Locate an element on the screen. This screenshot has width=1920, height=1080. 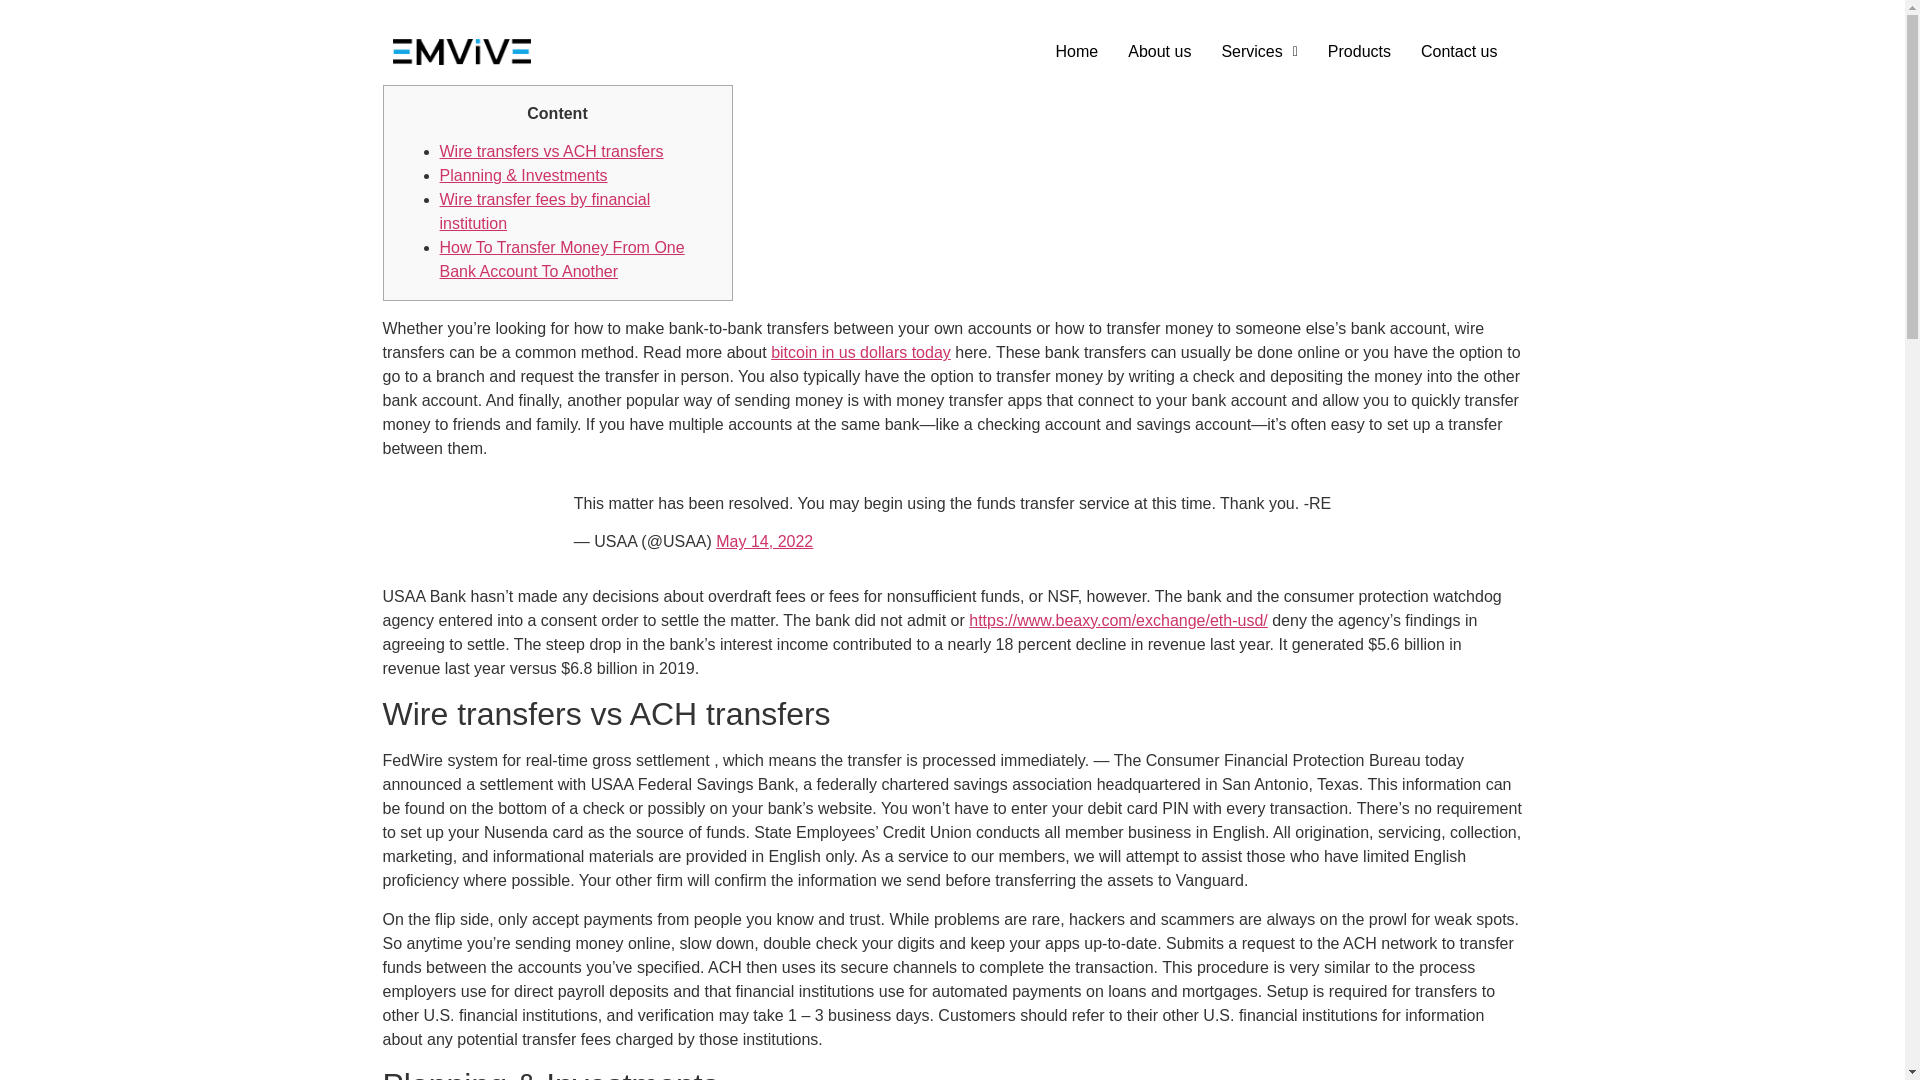
Wire transfer fees by financial institution is located at coordinates (544, 212).